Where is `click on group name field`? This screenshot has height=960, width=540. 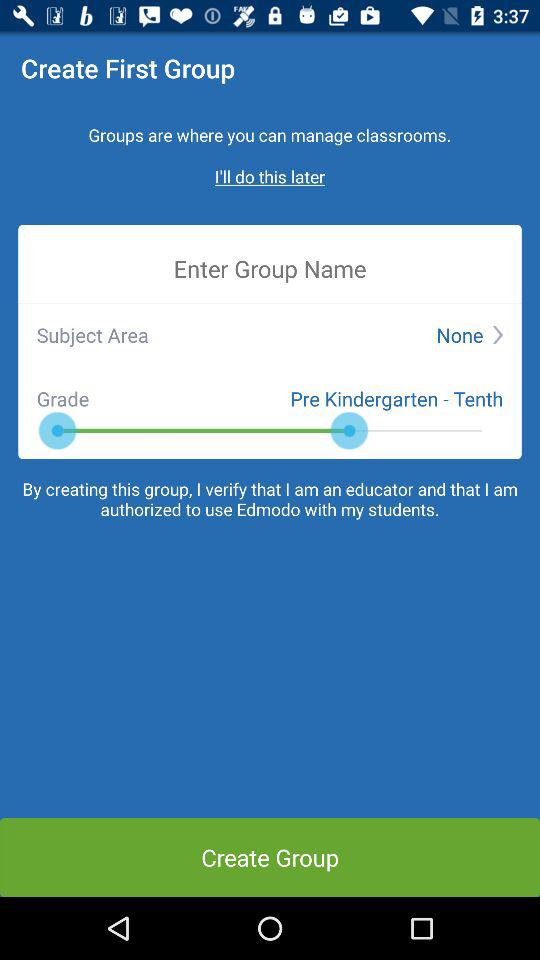 click on group name field is located at coordinates (270, 268).